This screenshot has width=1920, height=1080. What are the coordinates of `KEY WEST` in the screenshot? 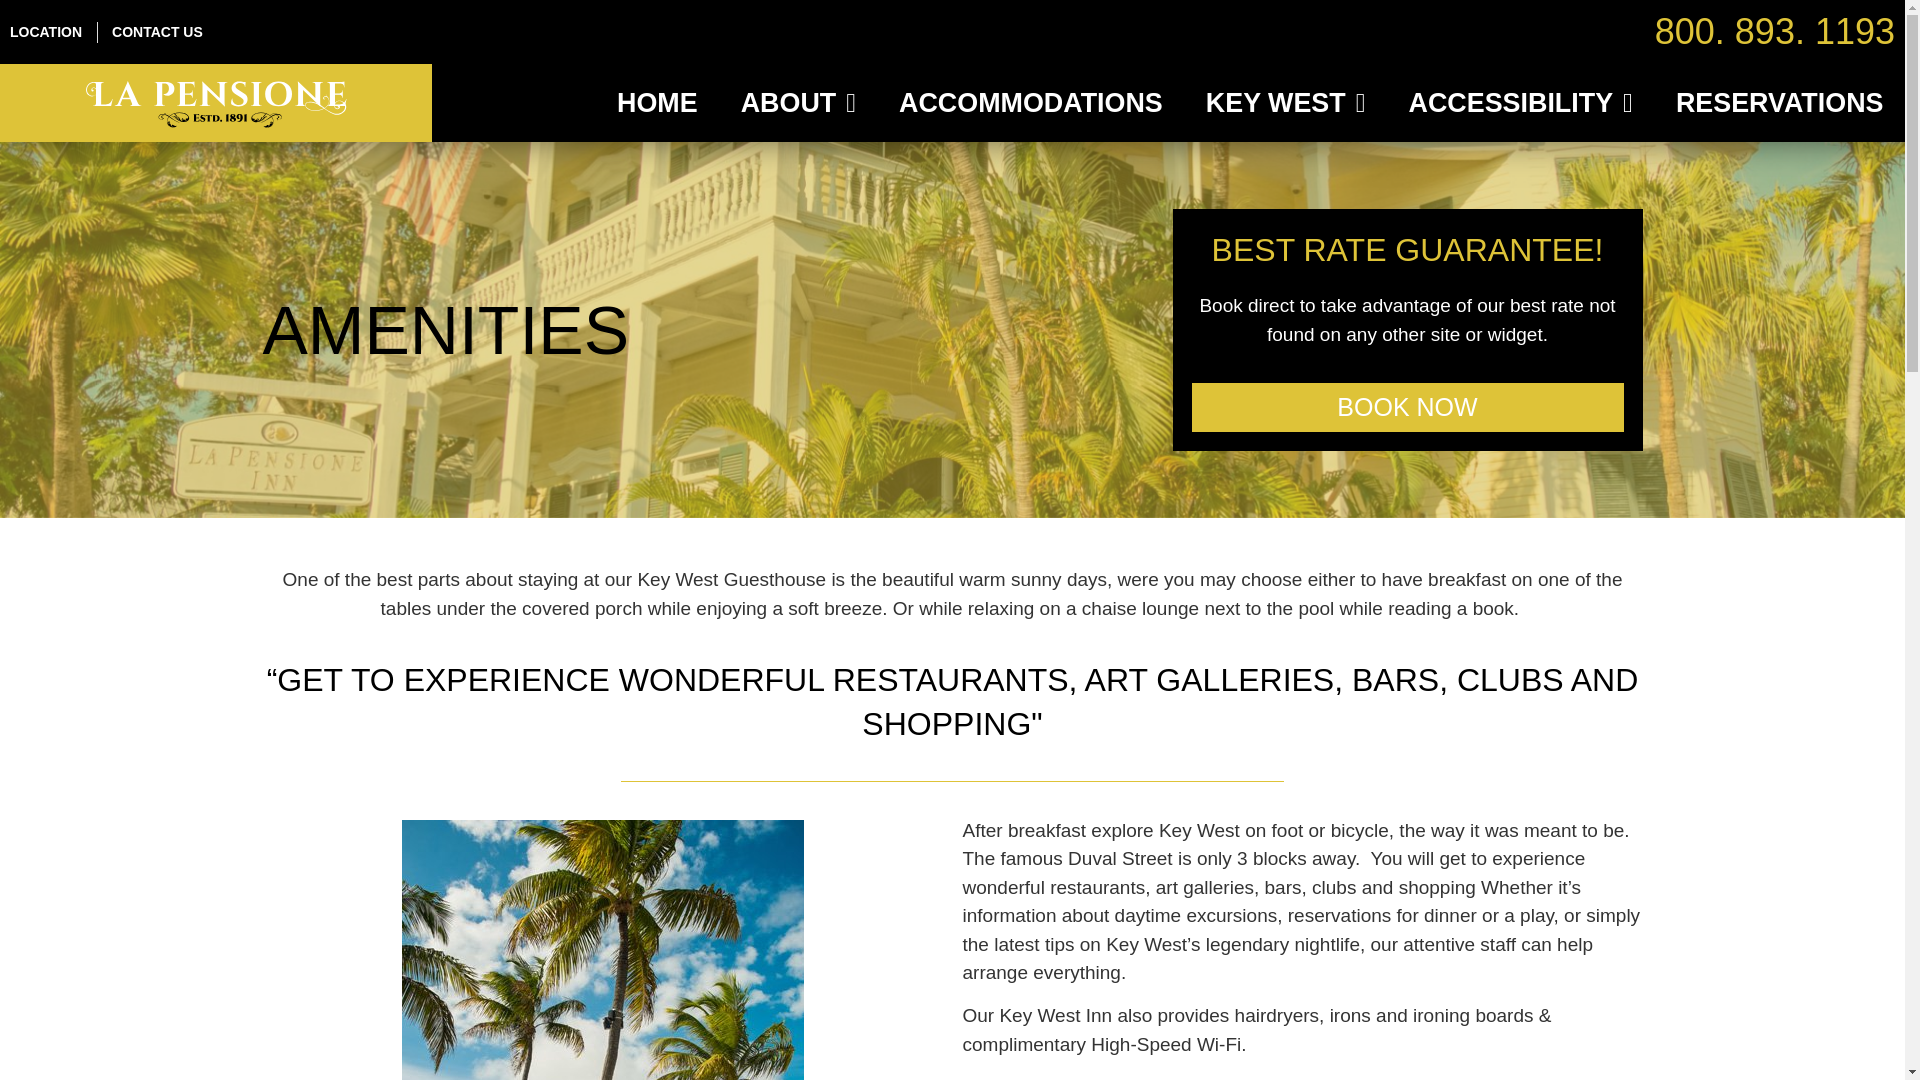 It's located at (1285, 102).